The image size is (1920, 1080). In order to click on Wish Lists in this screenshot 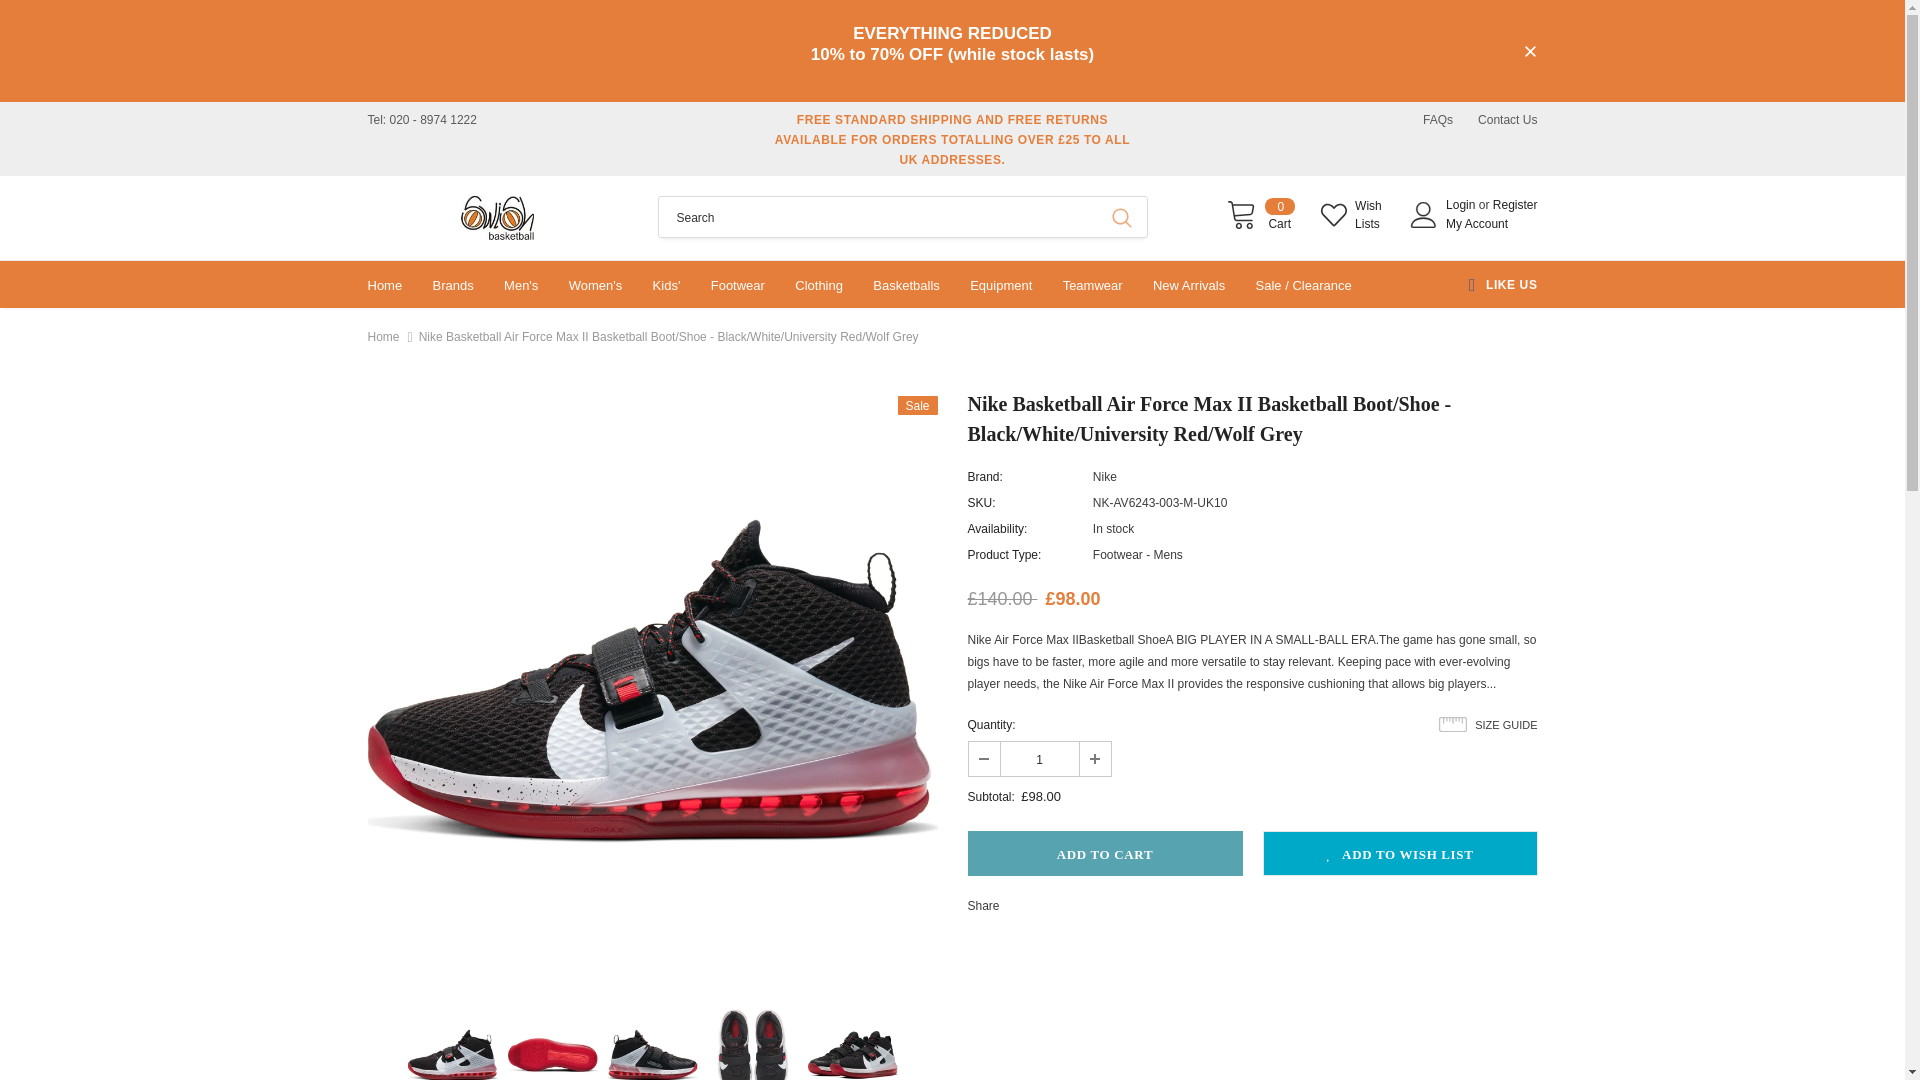, I will do `click(1355, 214)`.